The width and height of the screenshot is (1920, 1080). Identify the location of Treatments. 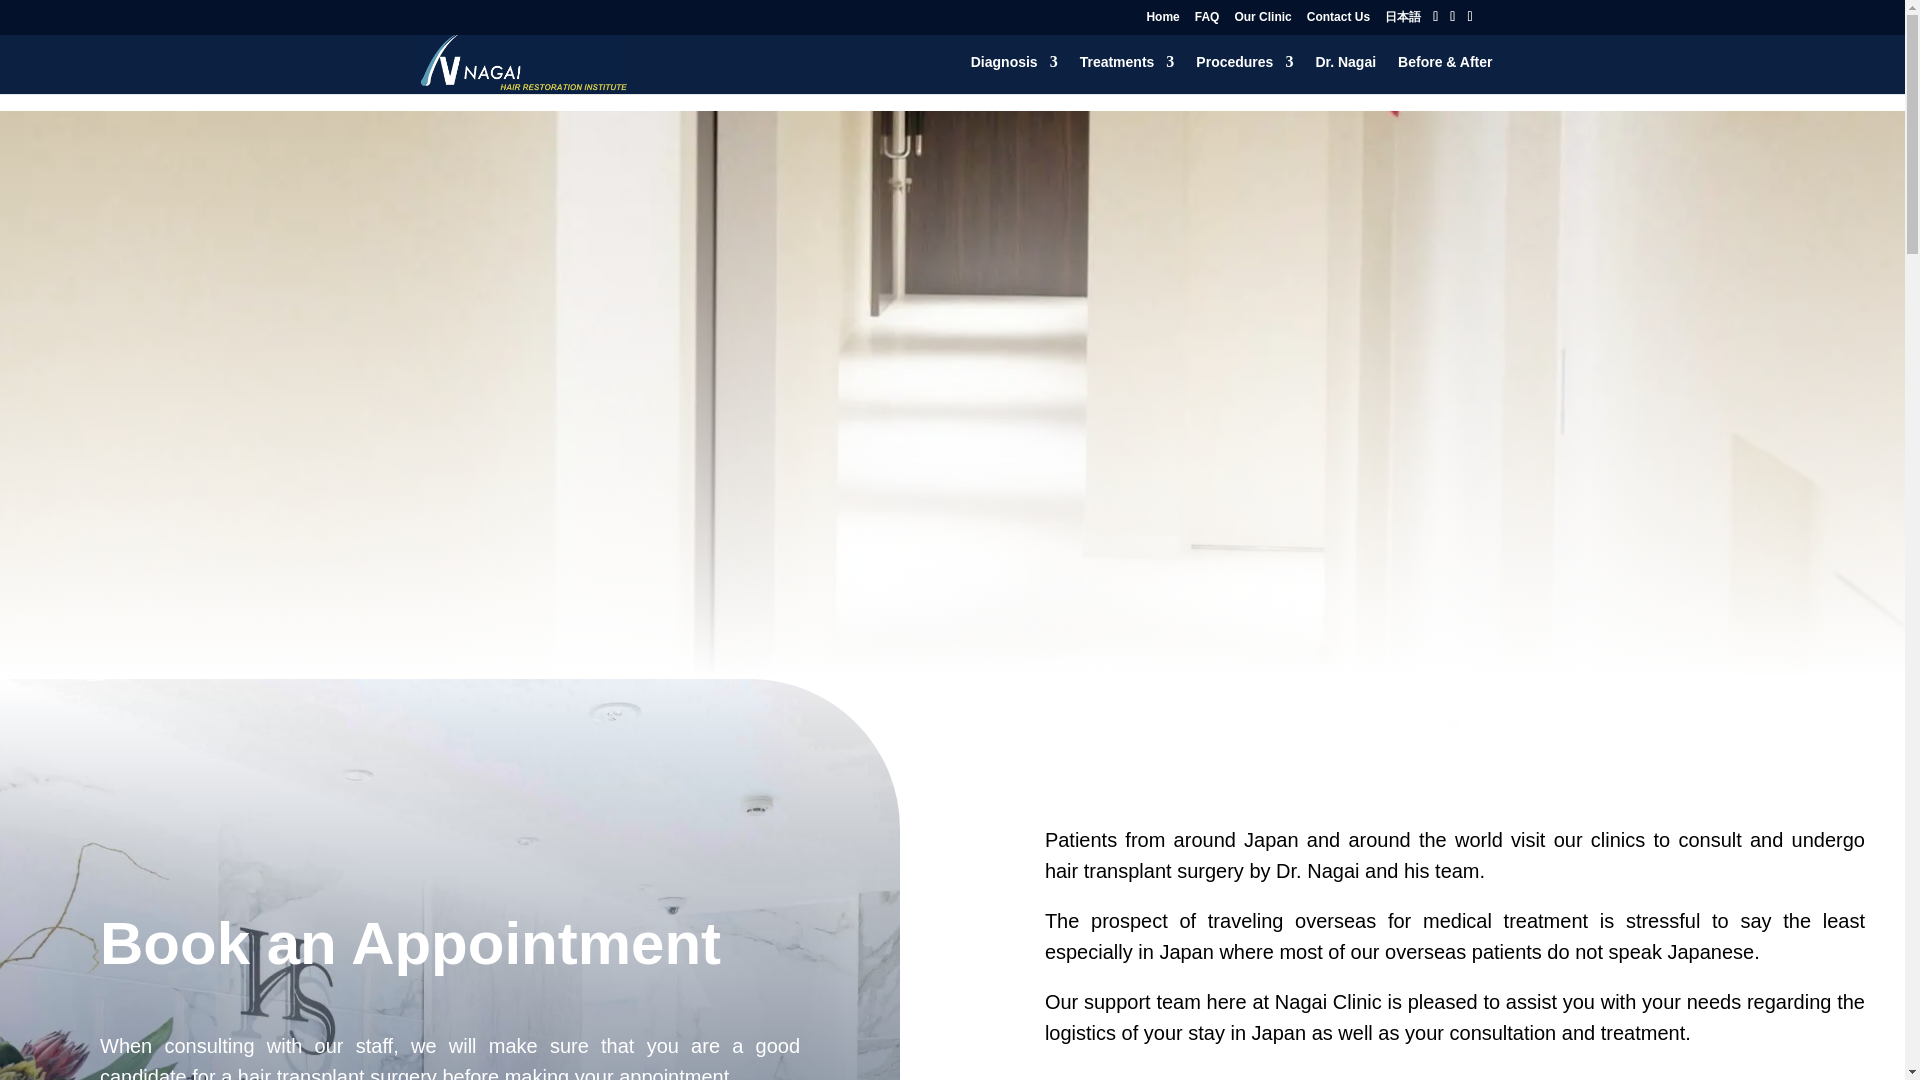
(1127, 74).